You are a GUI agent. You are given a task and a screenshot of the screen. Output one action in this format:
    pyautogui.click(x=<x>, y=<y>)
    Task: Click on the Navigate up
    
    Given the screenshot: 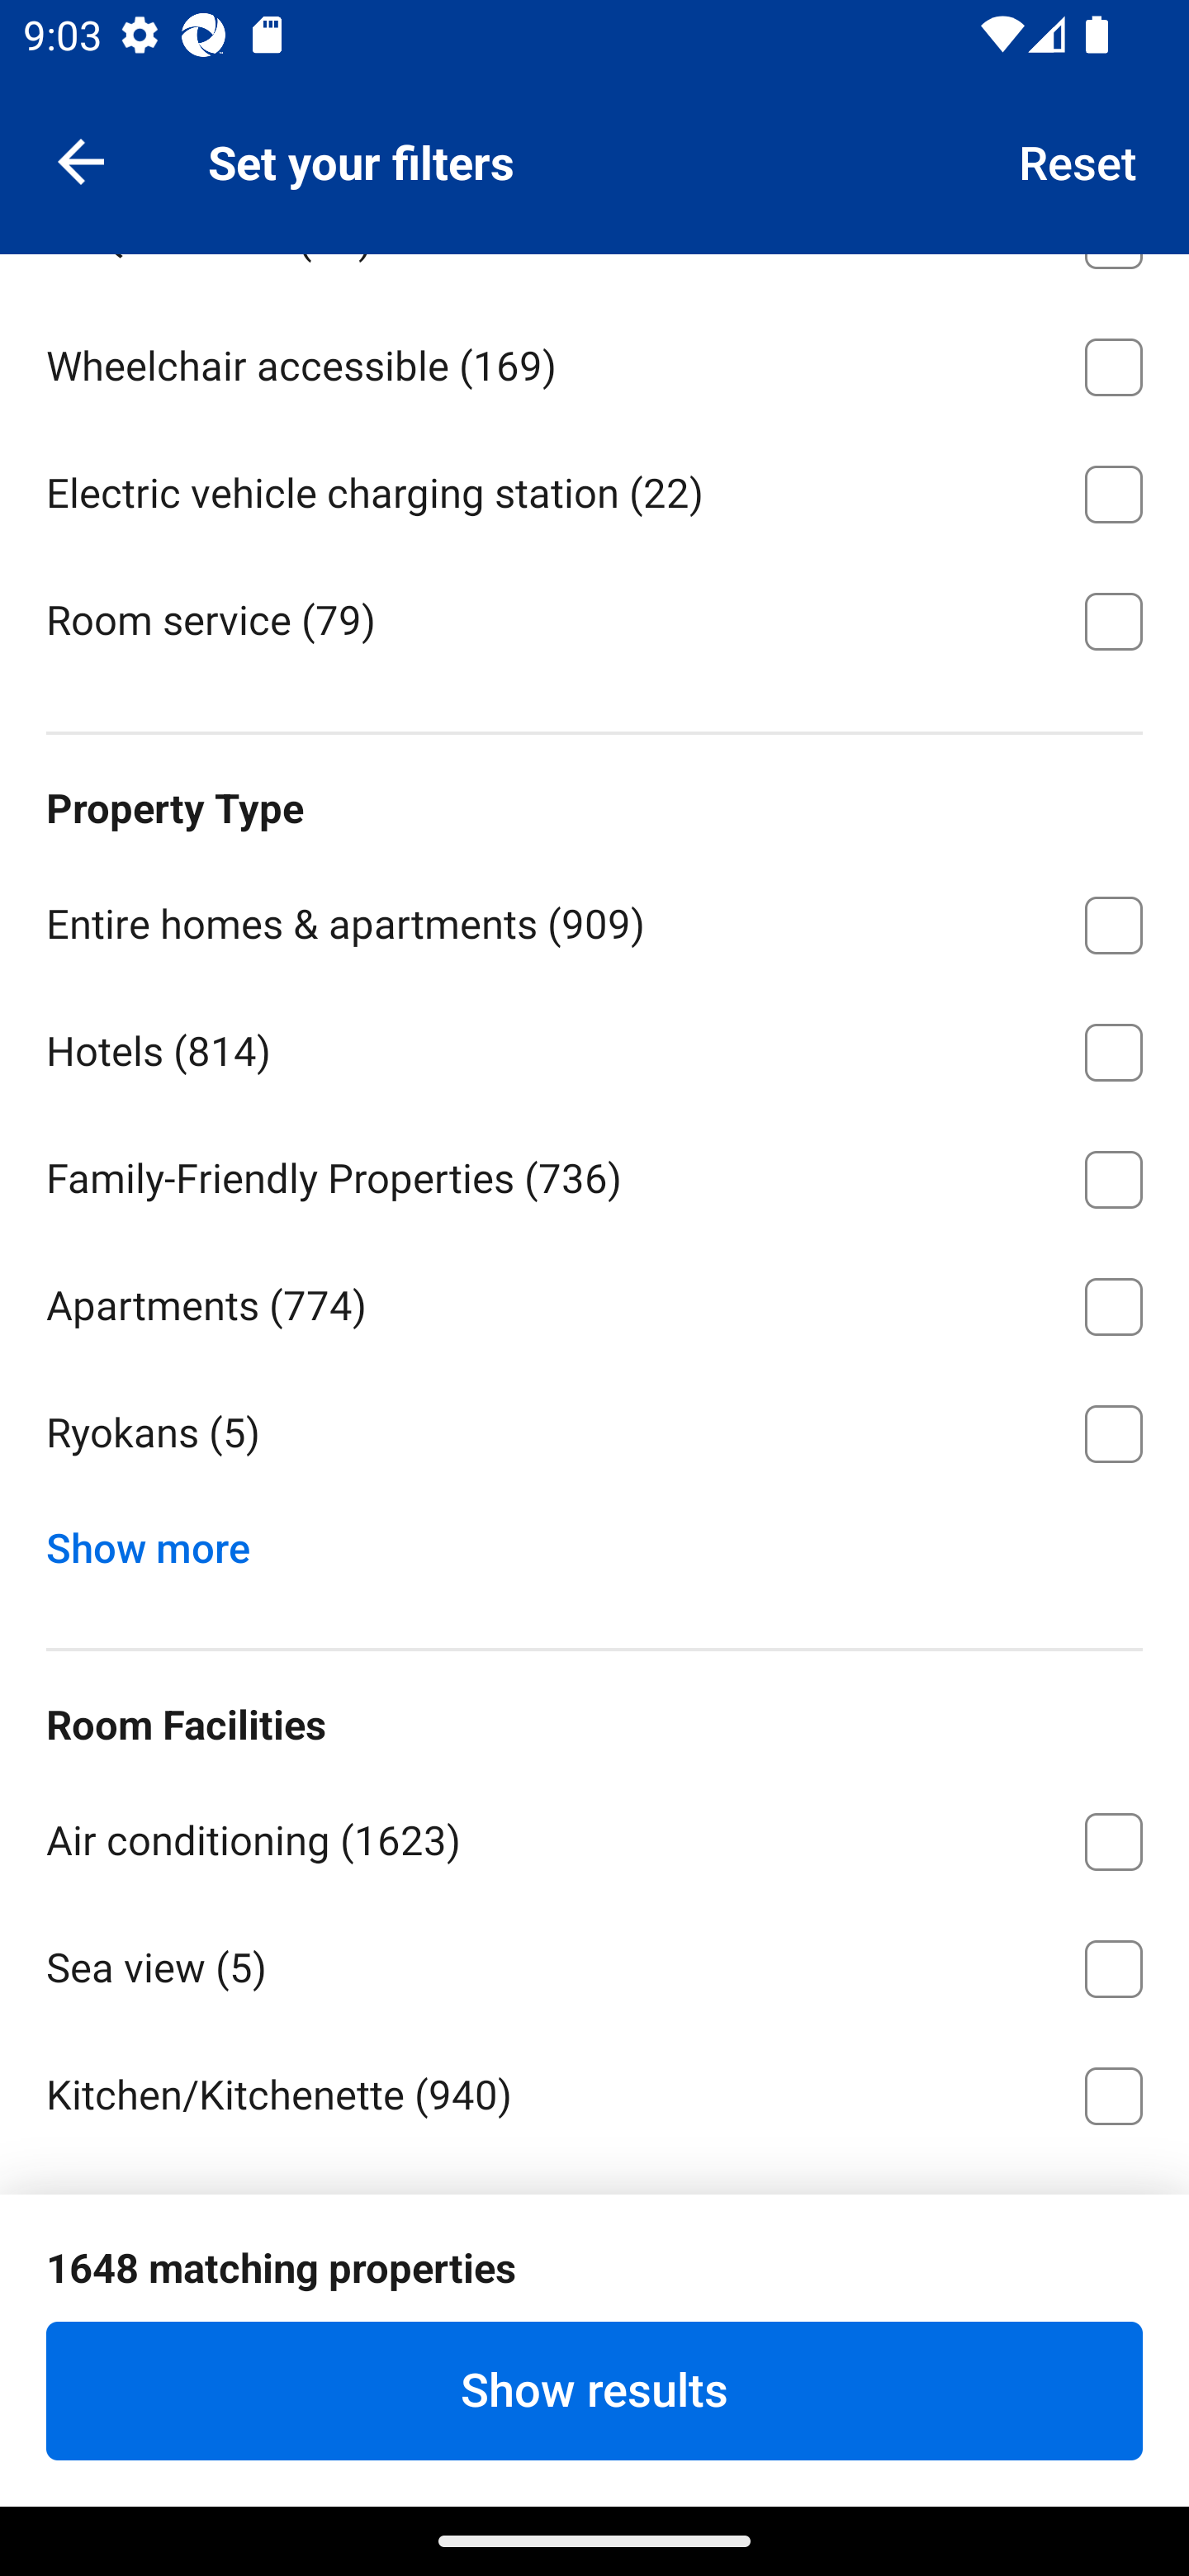 What is the action you would take?
    pyautogui.click(x=81, y=160)
    